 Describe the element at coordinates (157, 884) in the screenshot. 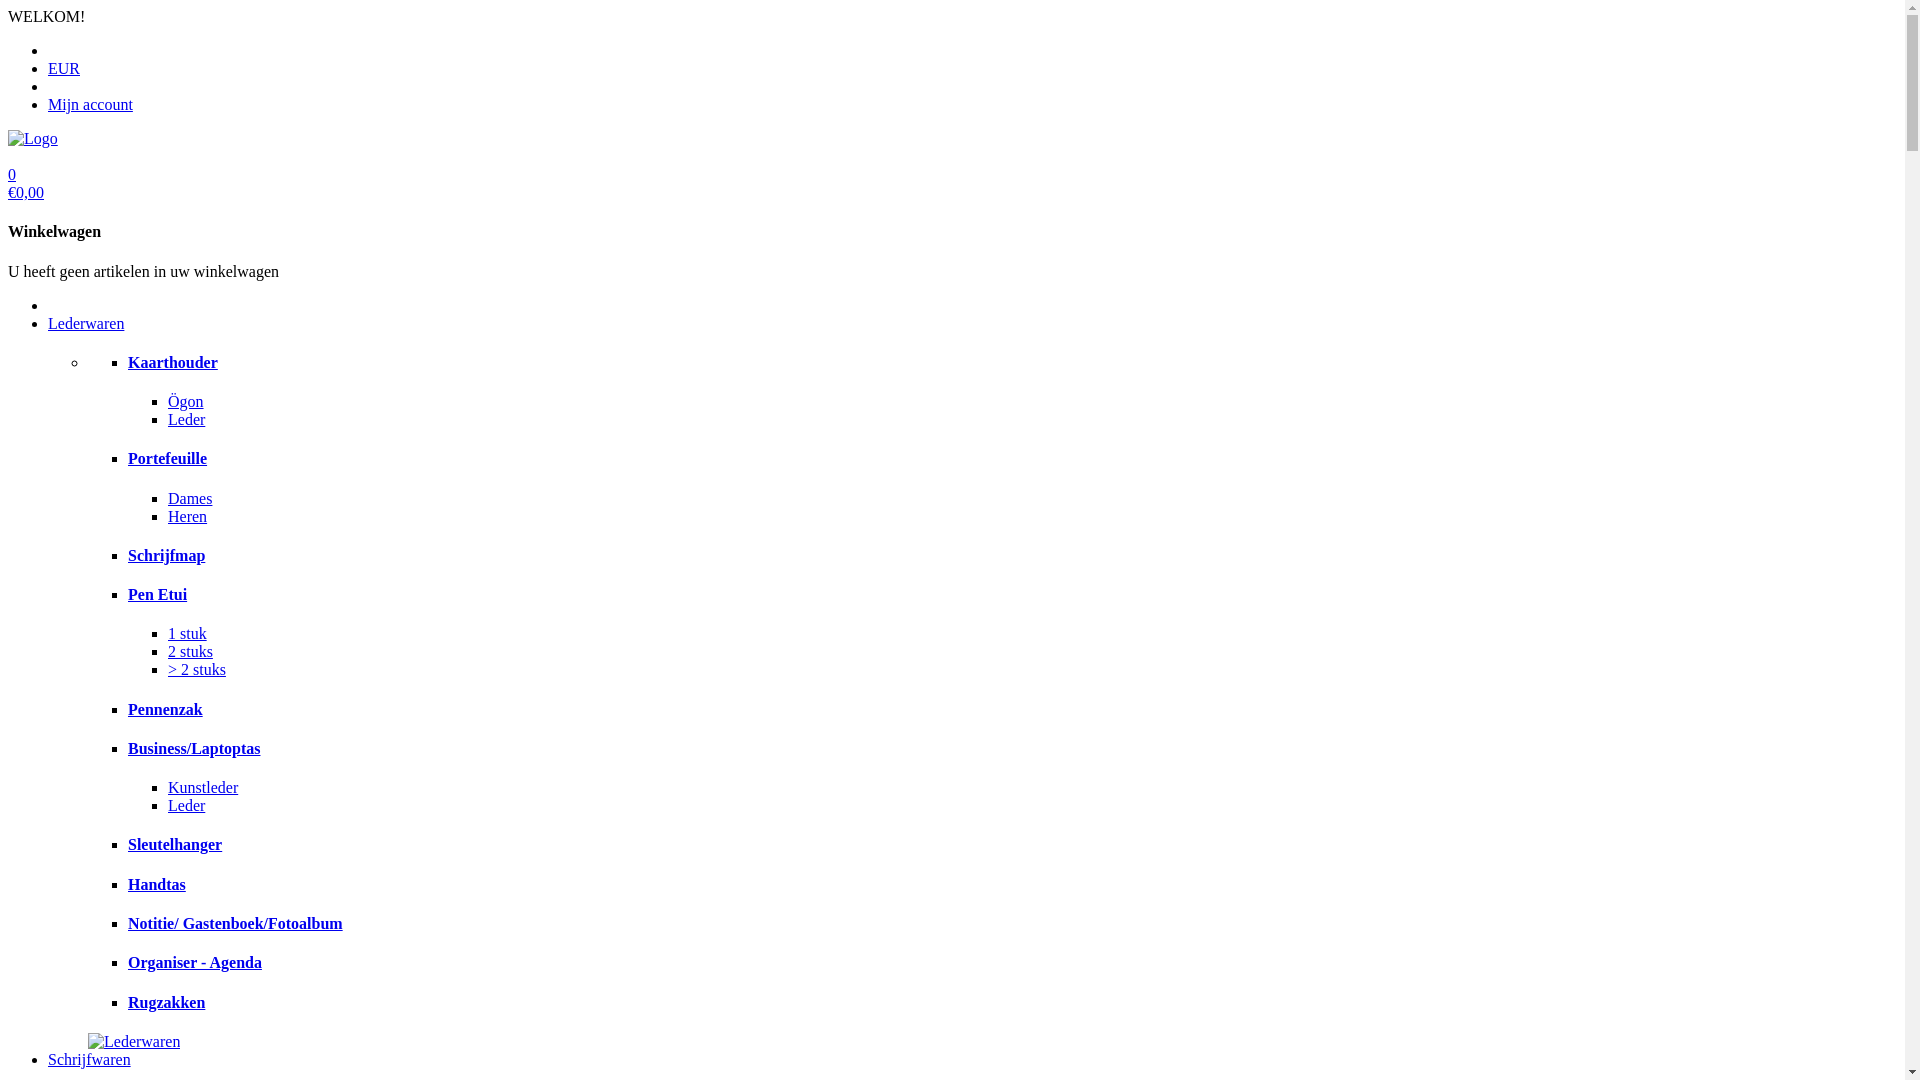

I see `Handtas` at that location.